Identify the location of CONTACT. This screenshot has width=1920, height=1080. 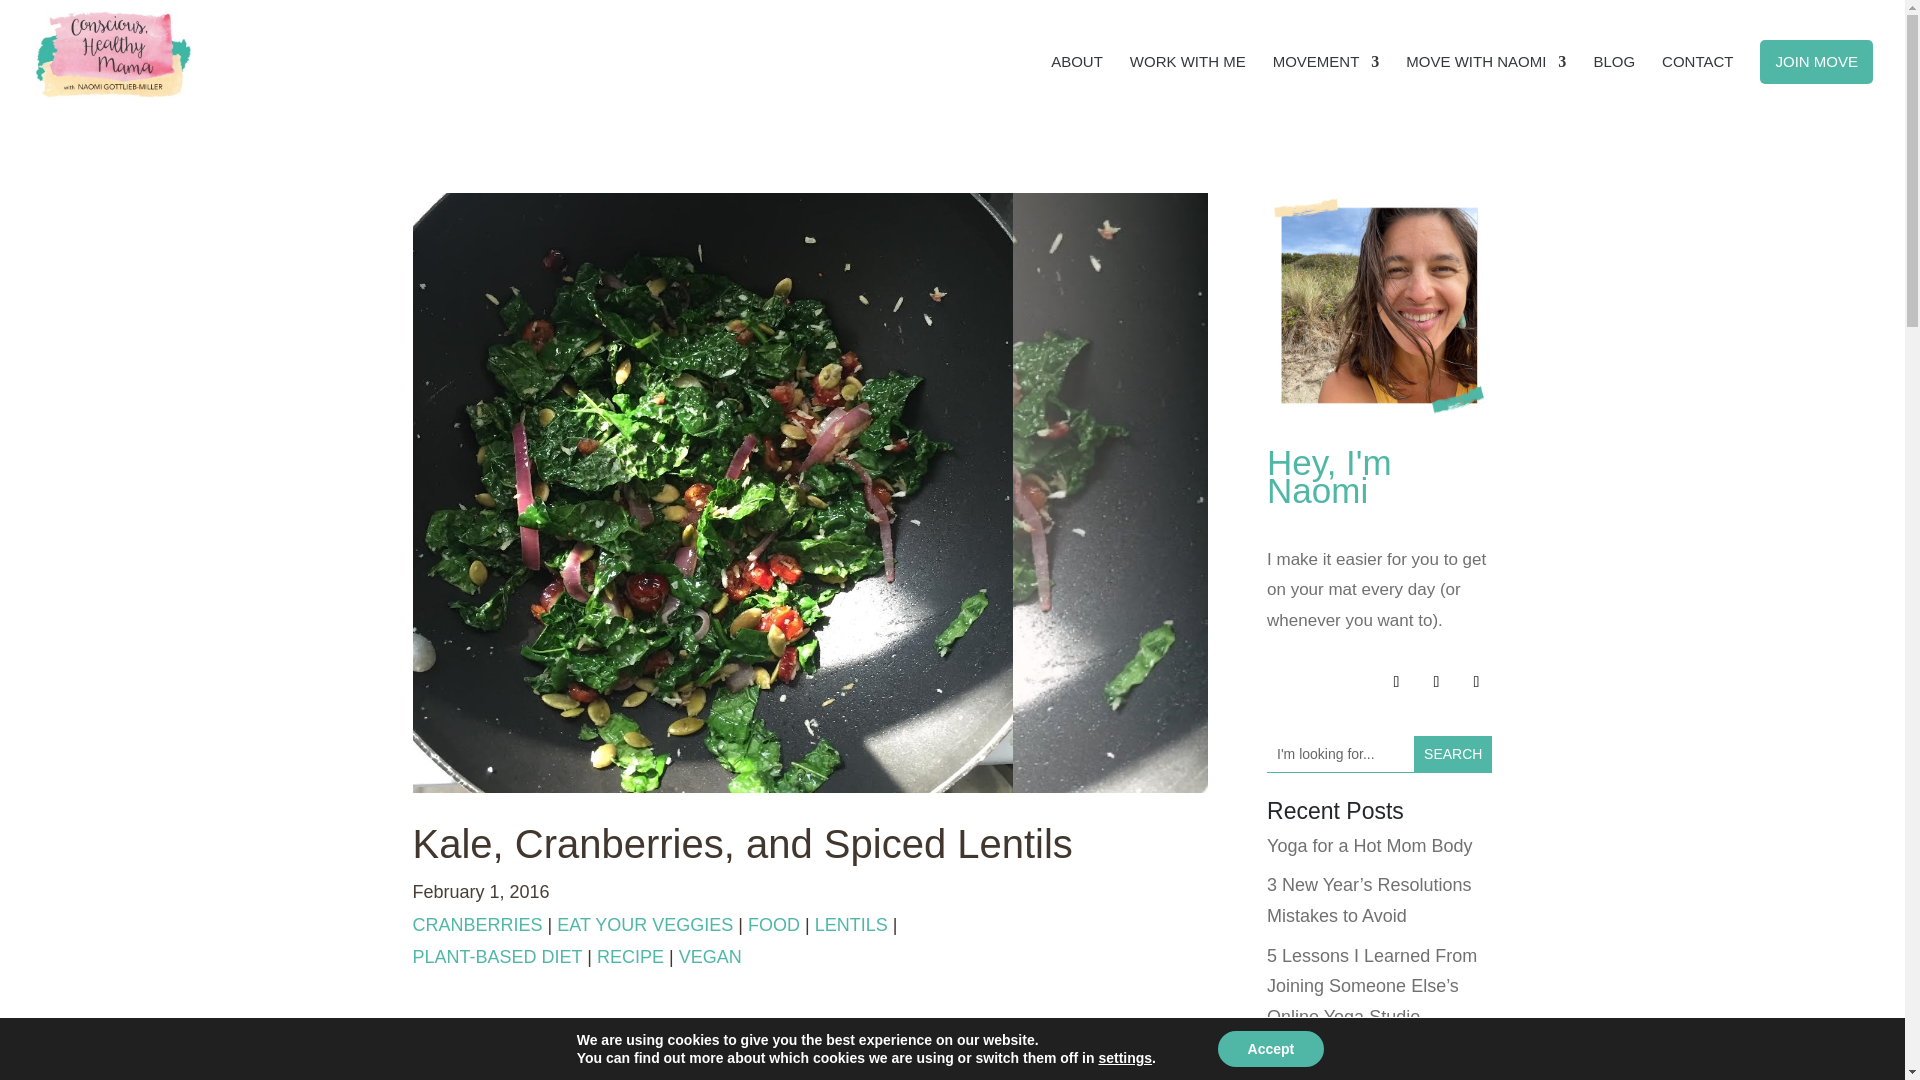
(1698, 82).